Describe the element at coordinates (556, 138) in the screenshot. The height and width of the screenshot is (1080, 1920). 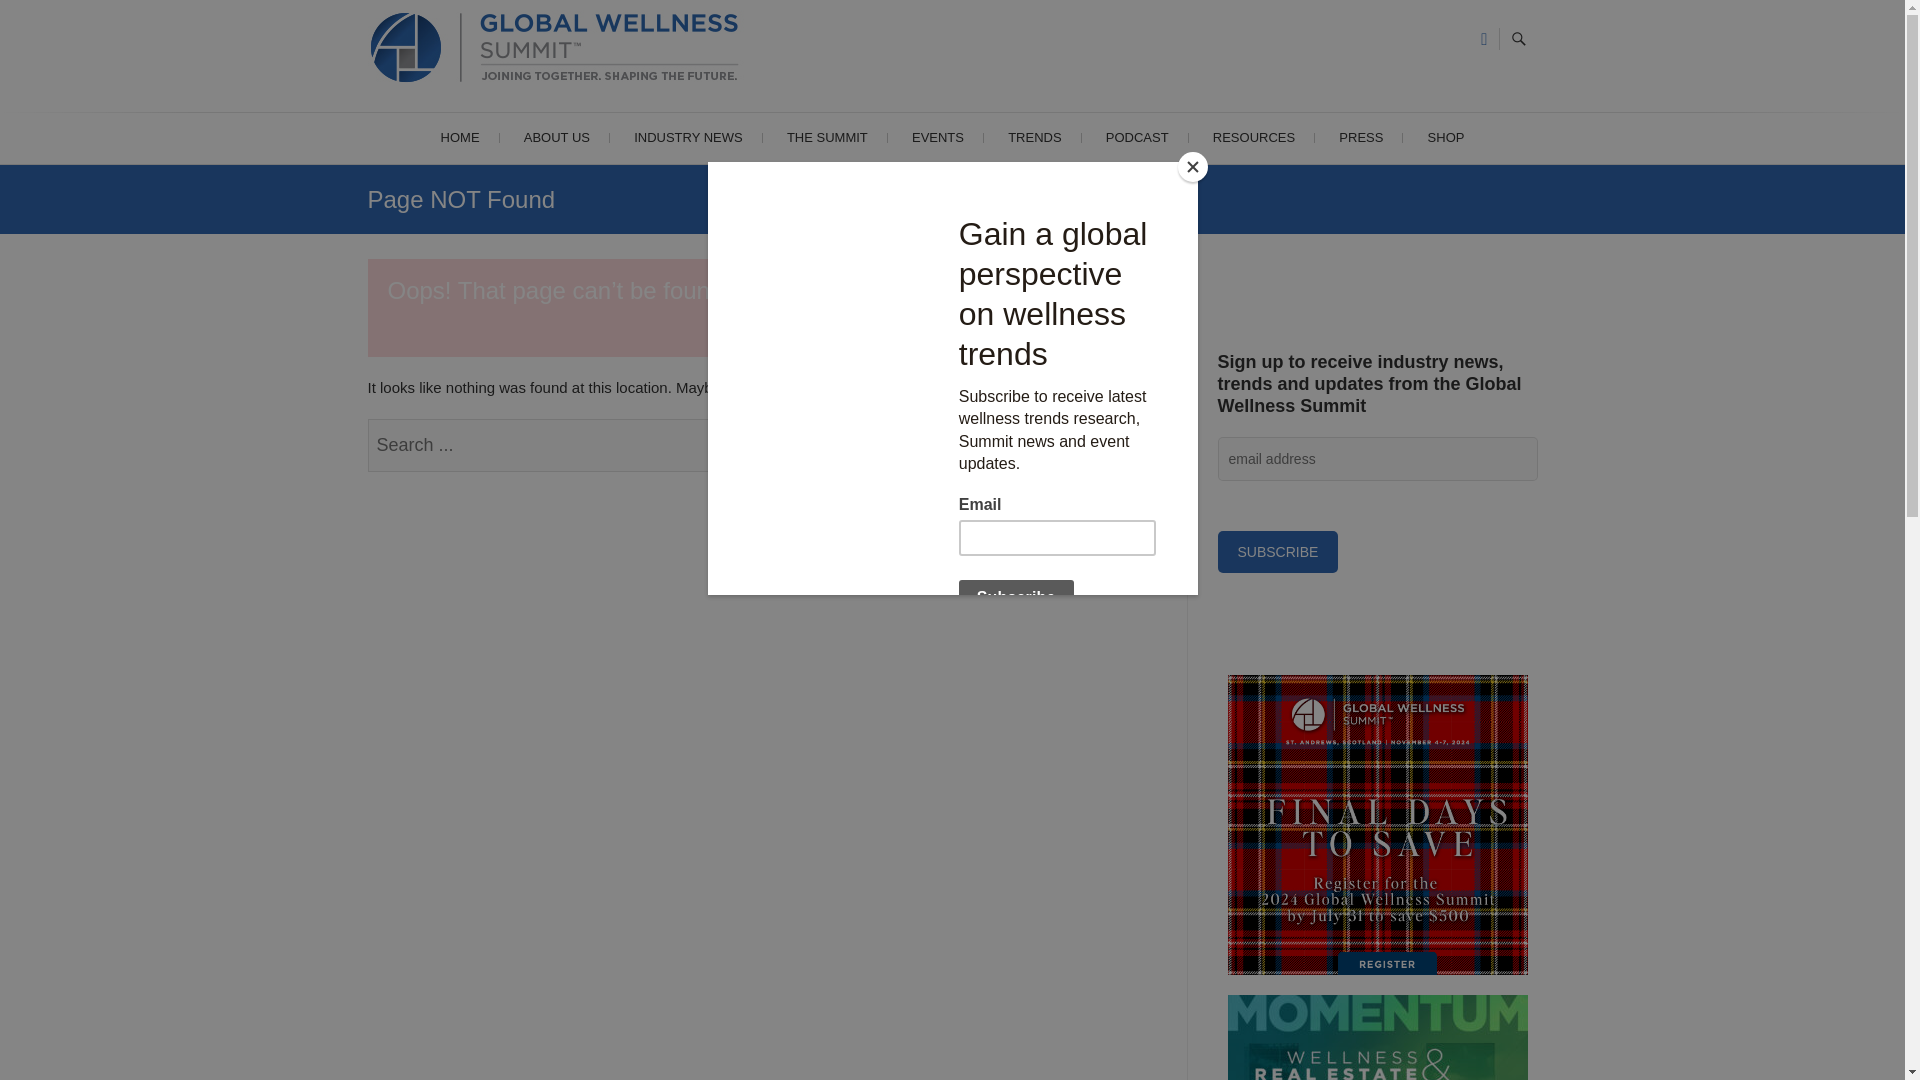
I see `ABOUT US` at that location.